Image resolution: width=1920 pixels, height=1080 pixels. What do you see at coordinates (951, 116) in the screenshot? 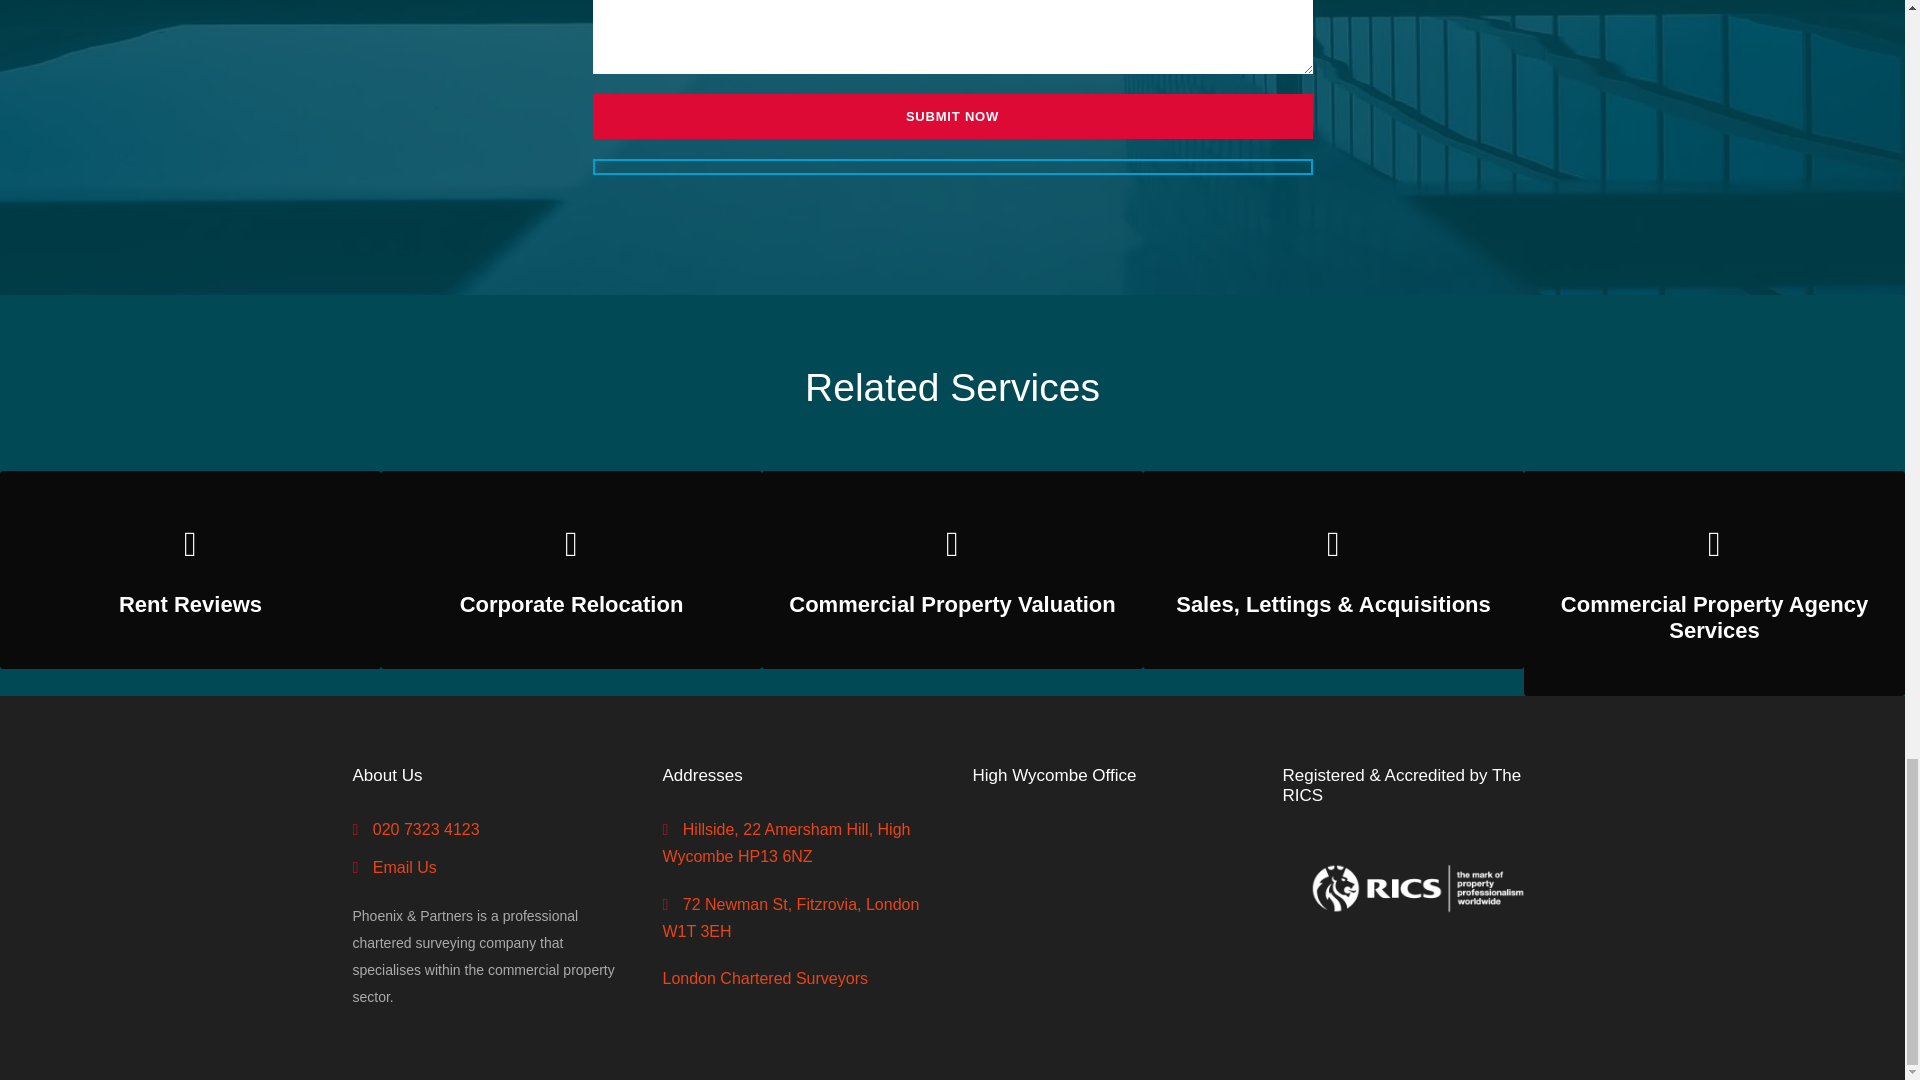
I see `Submit Now` at bounding box center [951, 116].